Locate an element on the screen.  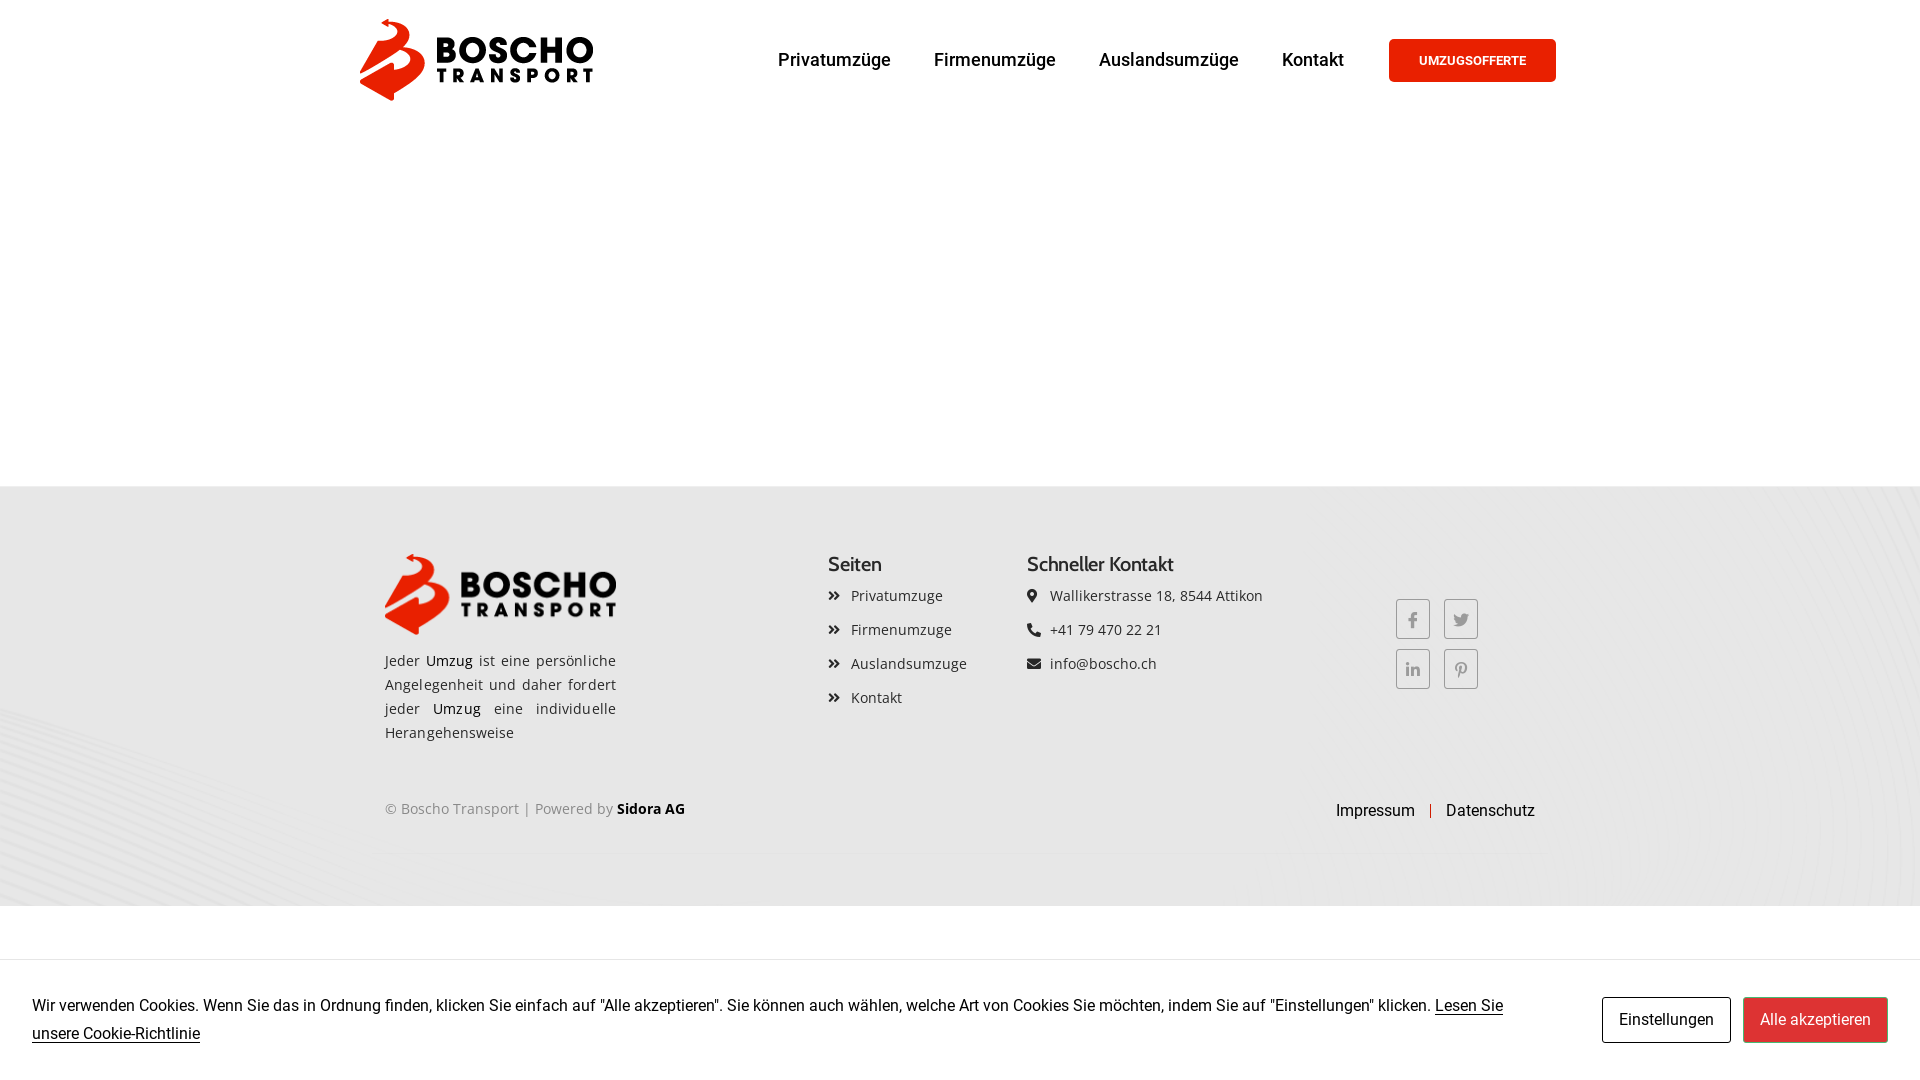
Impressum is located at coordinates (1376, 811).